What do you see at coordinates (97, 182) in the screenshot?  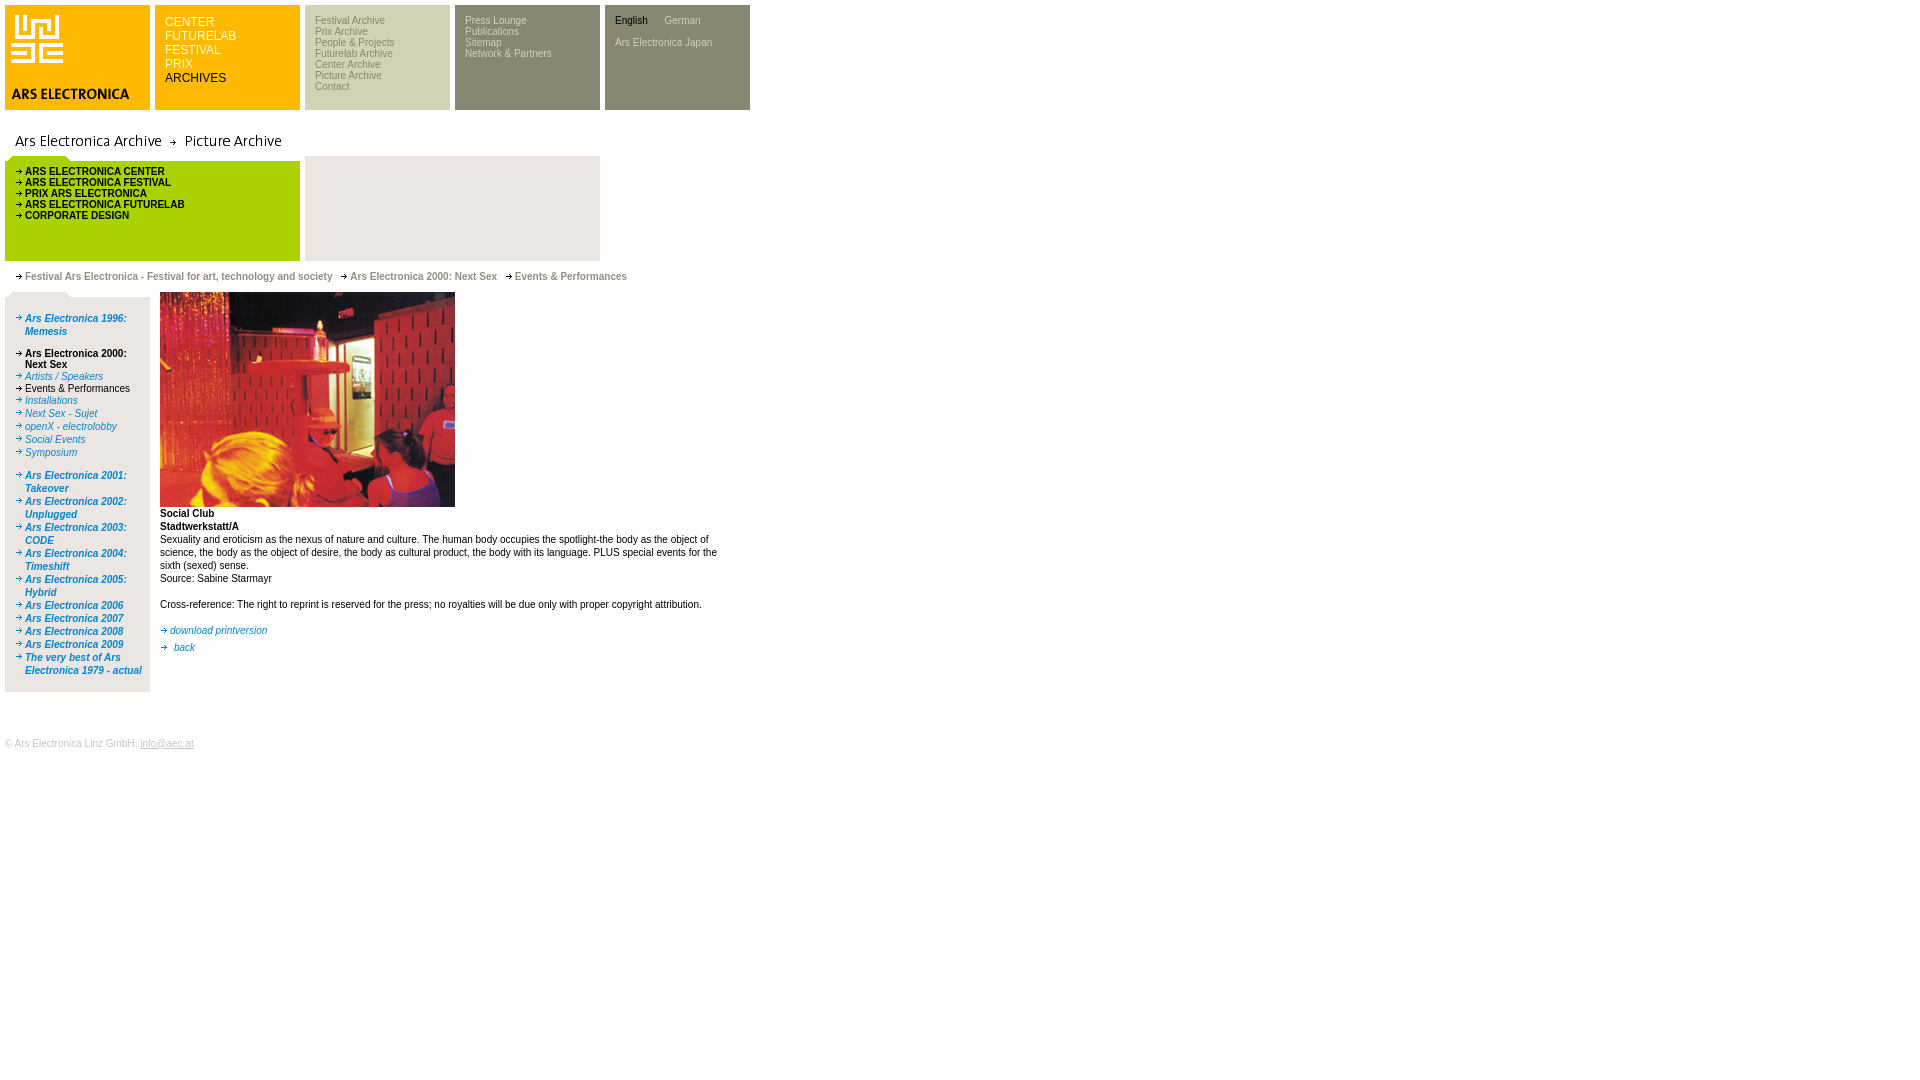 I see `ARS ELECTRONICA FESTIVAL` at bounding box center [97, 182].